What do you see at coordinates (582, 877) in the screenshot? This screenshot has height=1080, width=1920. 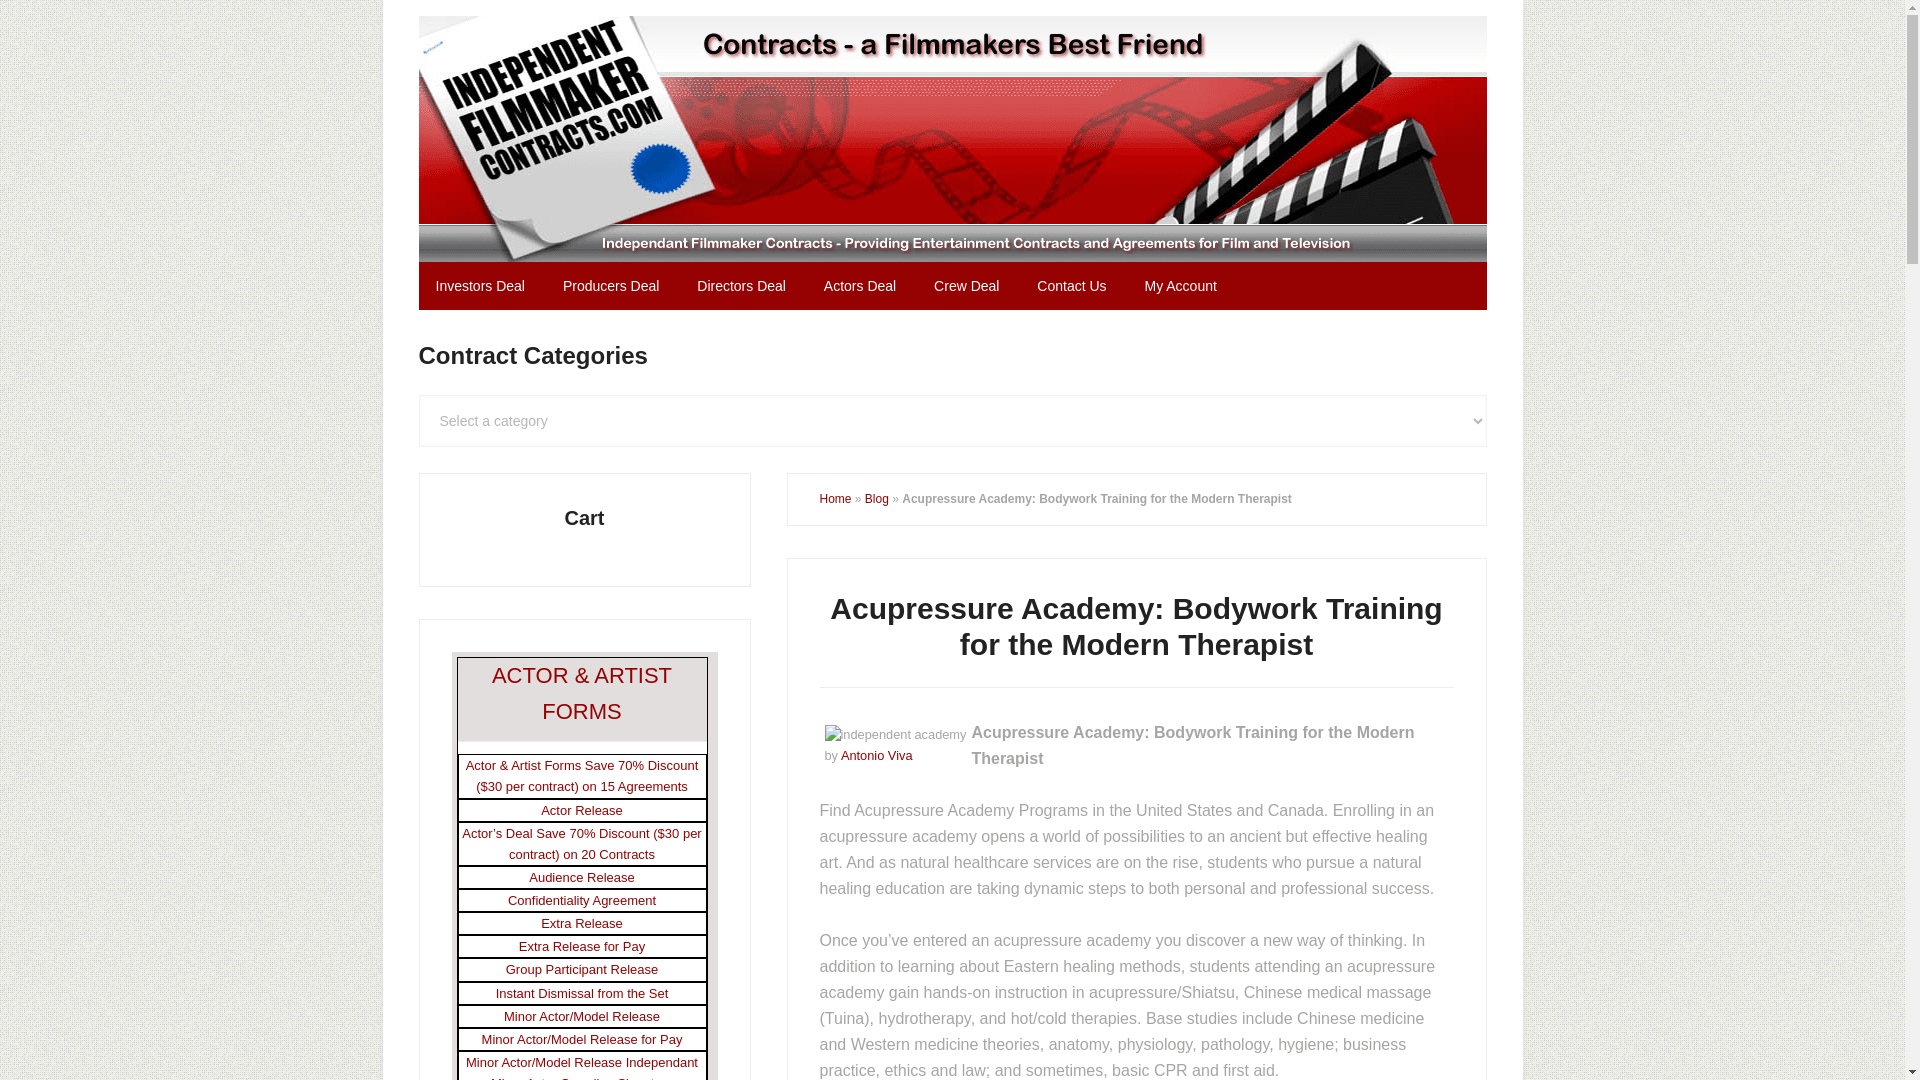 I see `Audience Release` at bounding box center [582, 877].